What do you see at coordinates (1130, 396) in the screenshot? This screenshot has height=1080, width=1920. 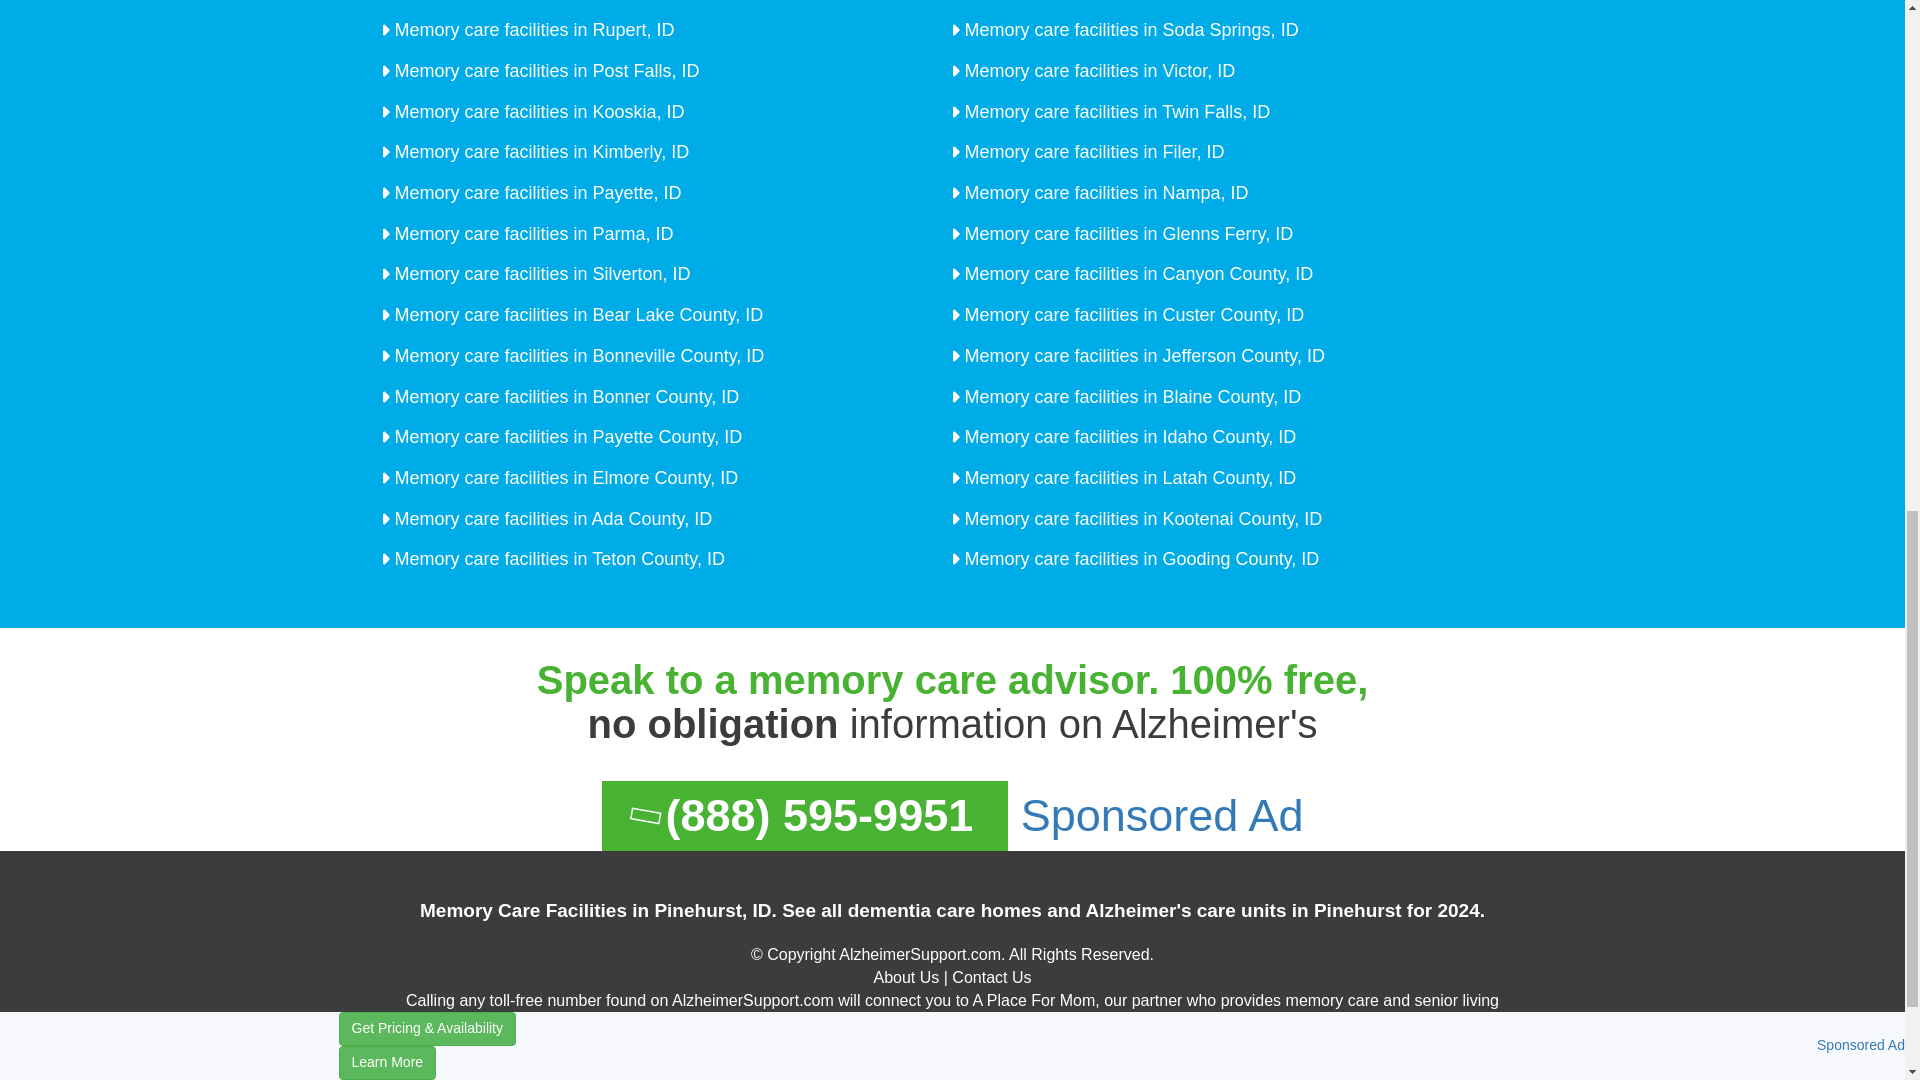 I see `Memory care facilities in Blaine County, ID` at bounding box center [1130, 396].